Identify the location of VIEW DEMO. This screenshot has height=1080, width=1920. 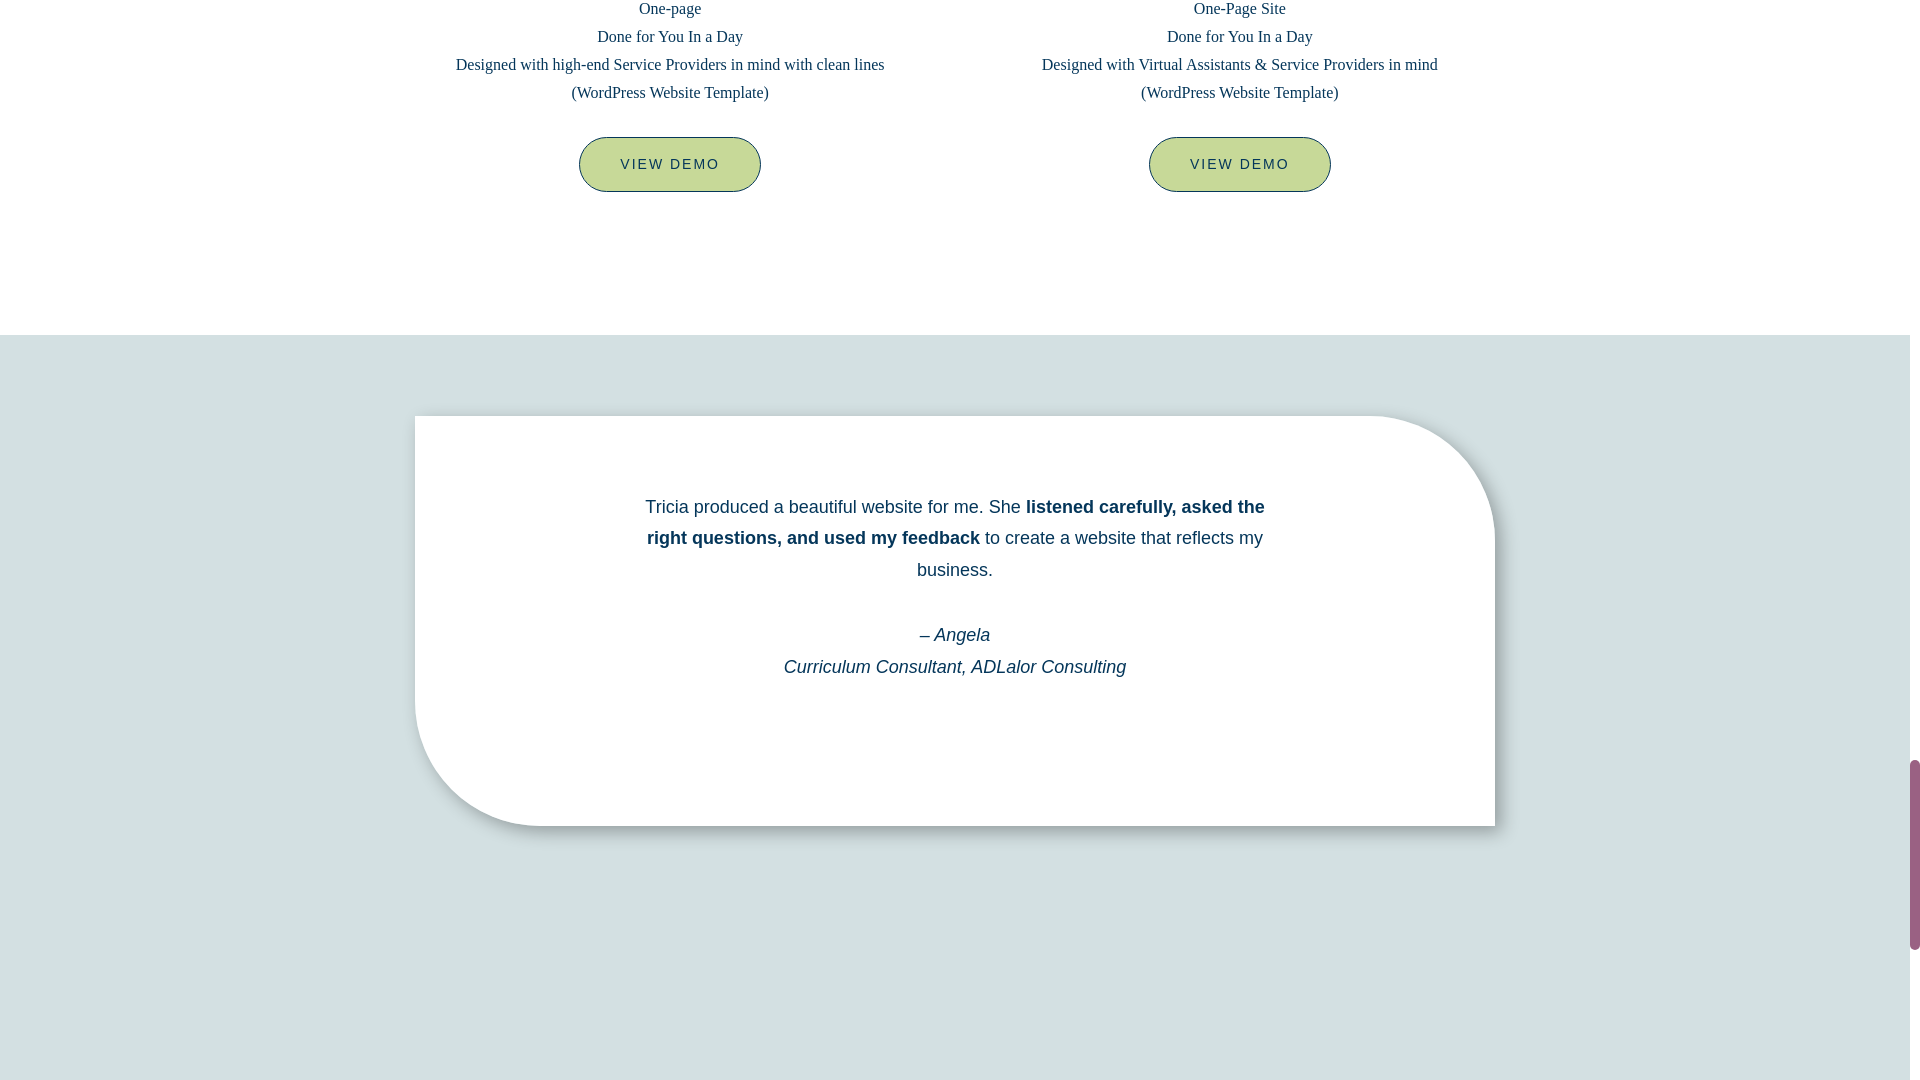
(1239, 165).